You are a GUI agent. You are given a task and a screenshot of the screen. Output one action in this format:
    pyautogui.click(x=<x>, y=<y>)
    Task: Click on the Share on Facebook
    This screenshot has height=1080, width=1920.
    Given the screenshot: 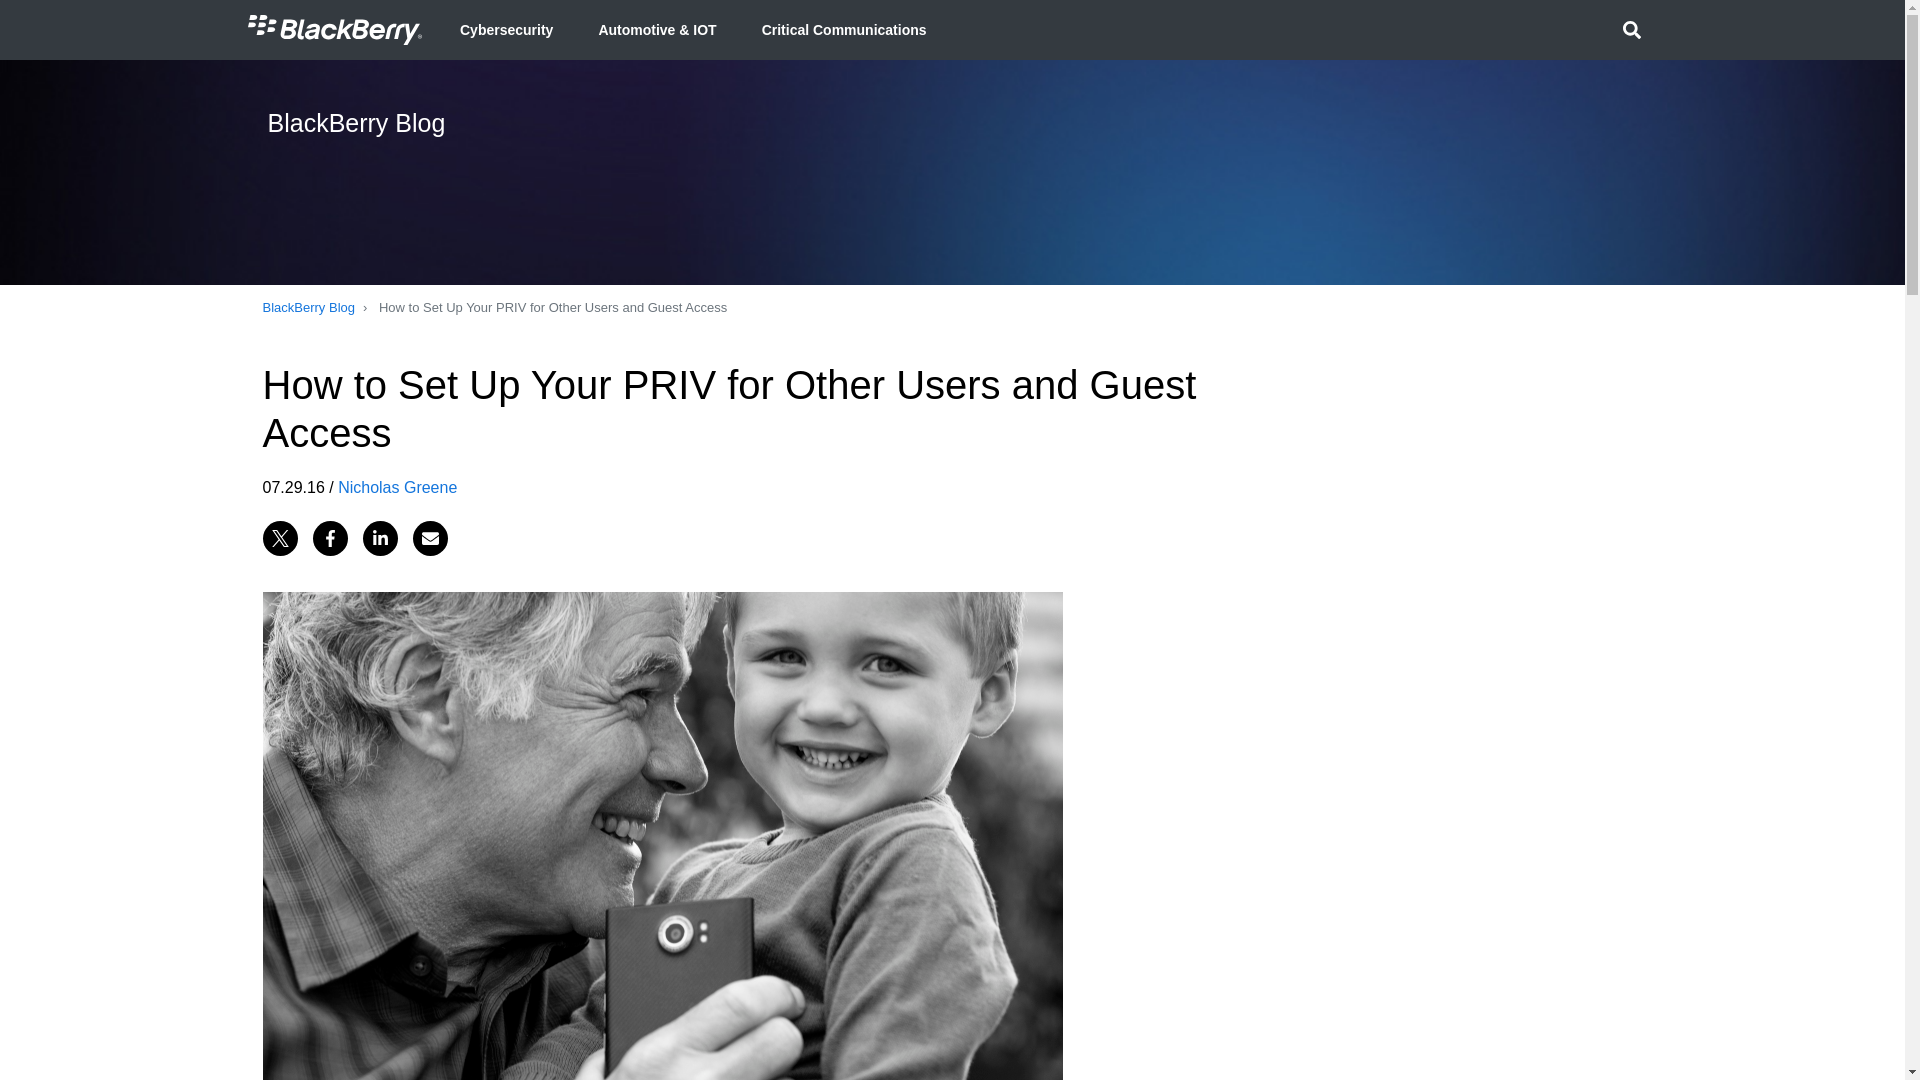 What is the action you would take?
    pyautogui.click(x=329, y=537)
    